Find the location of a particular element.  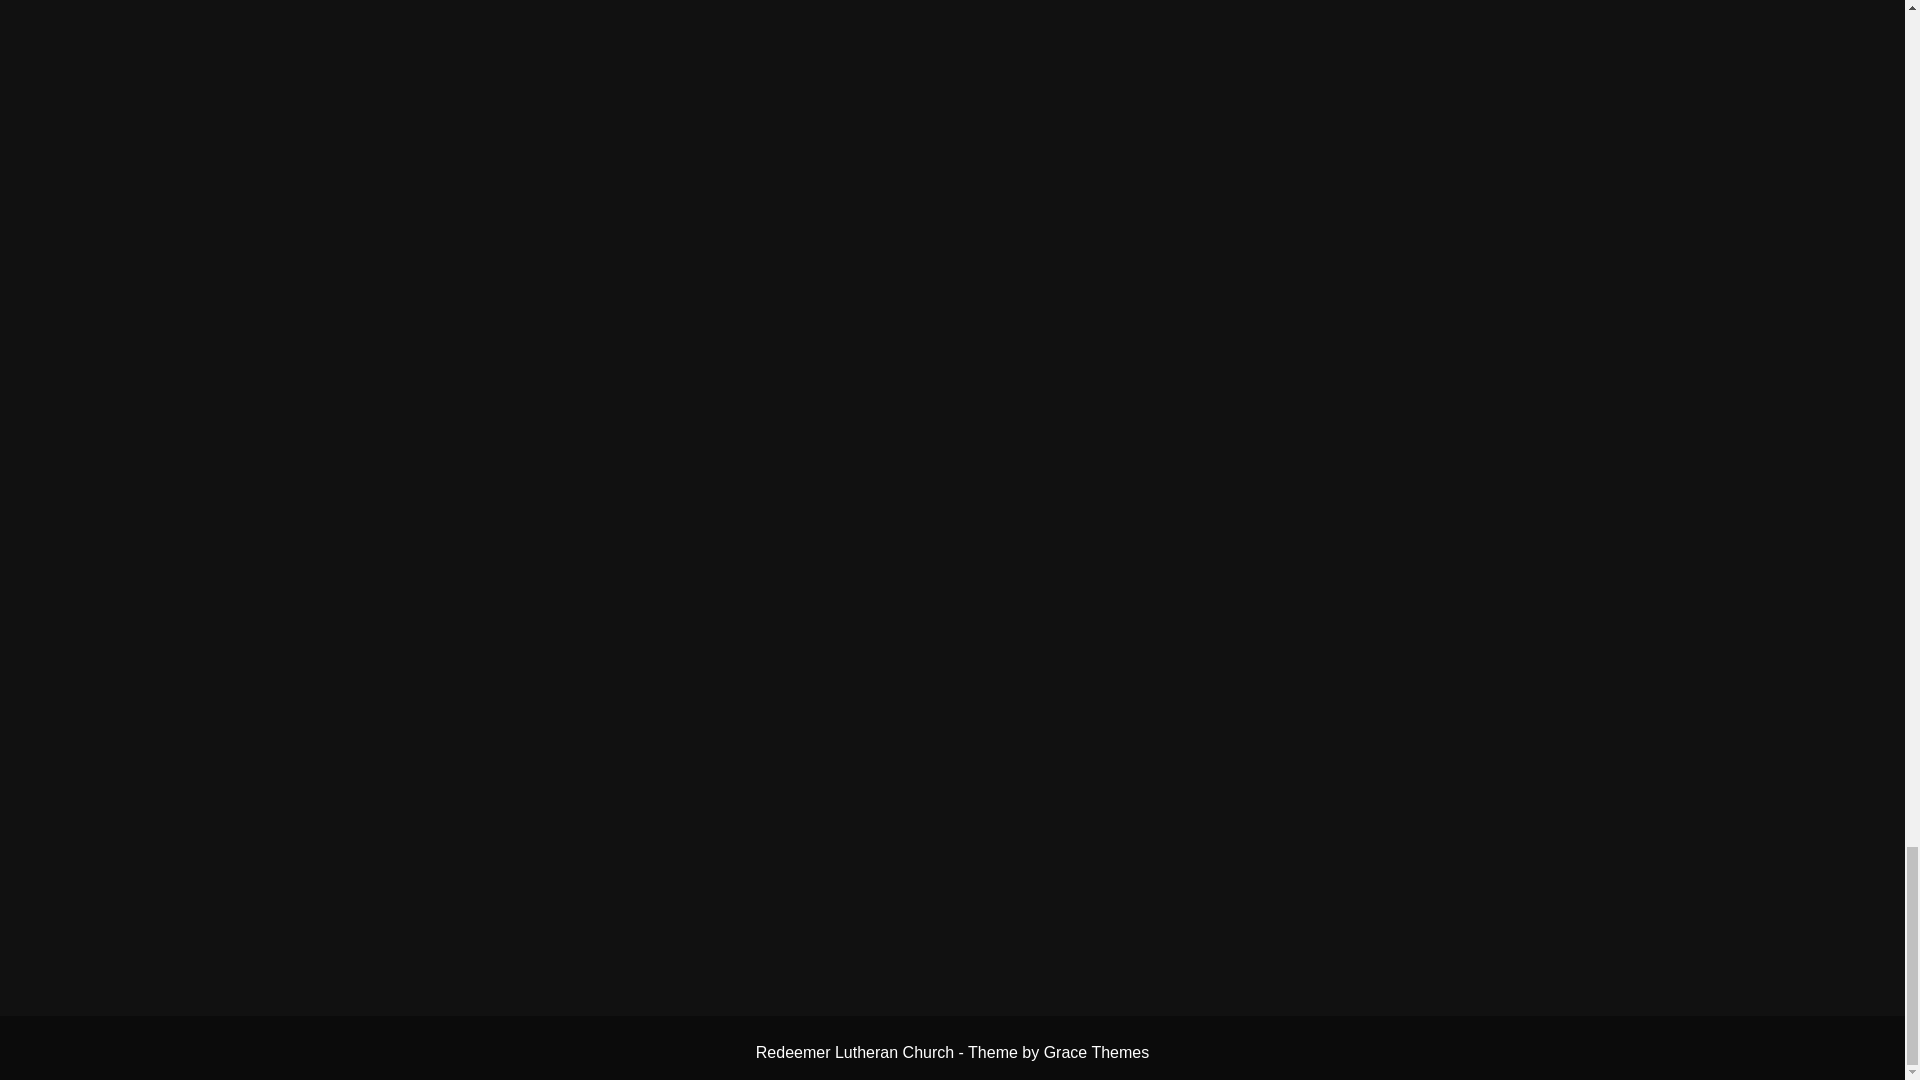

1:30 pm Bible Study is located at coordinates (1666, 777).